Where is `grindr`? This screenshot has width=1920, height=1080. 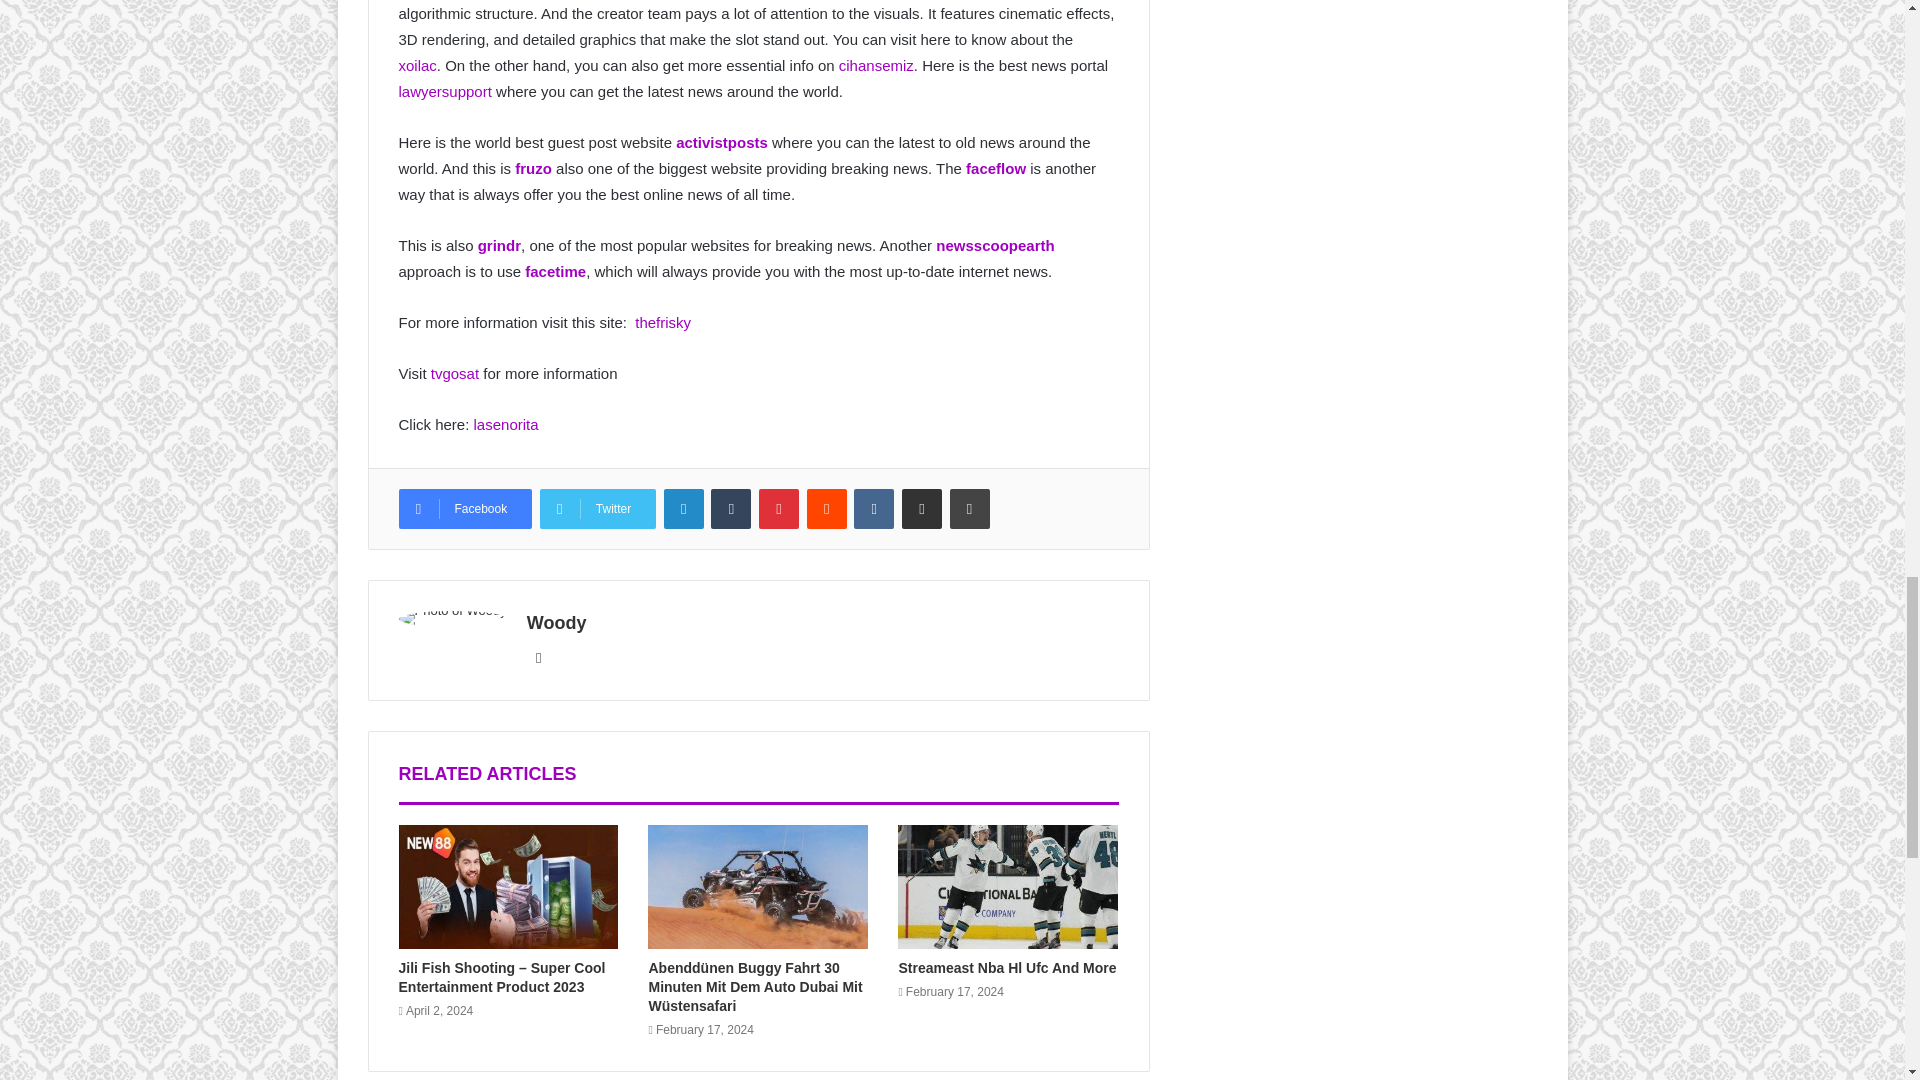
grindr is located at coordinates (499, 244).